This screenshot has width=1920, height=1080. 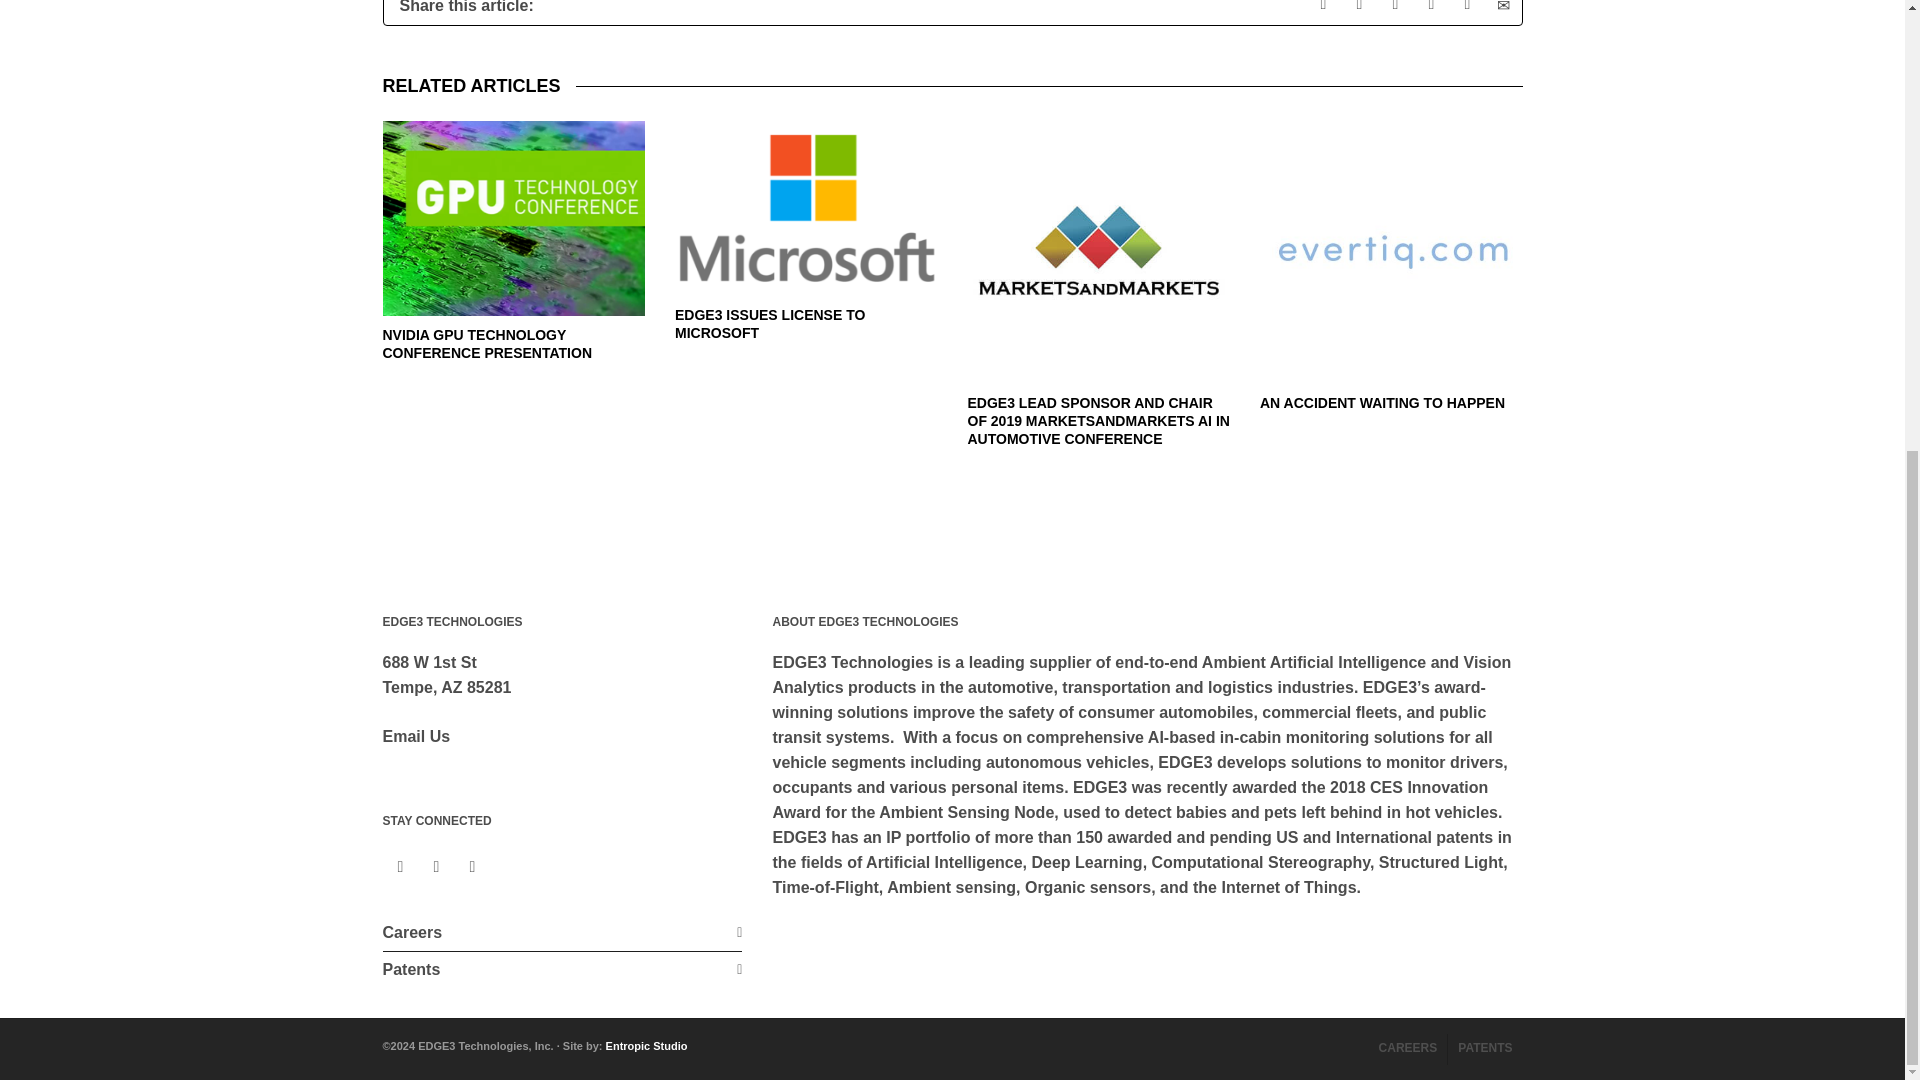 I want to click on Permanent Link to EDGE3 Issues License to Microsoft, so click(x=770, y=324).